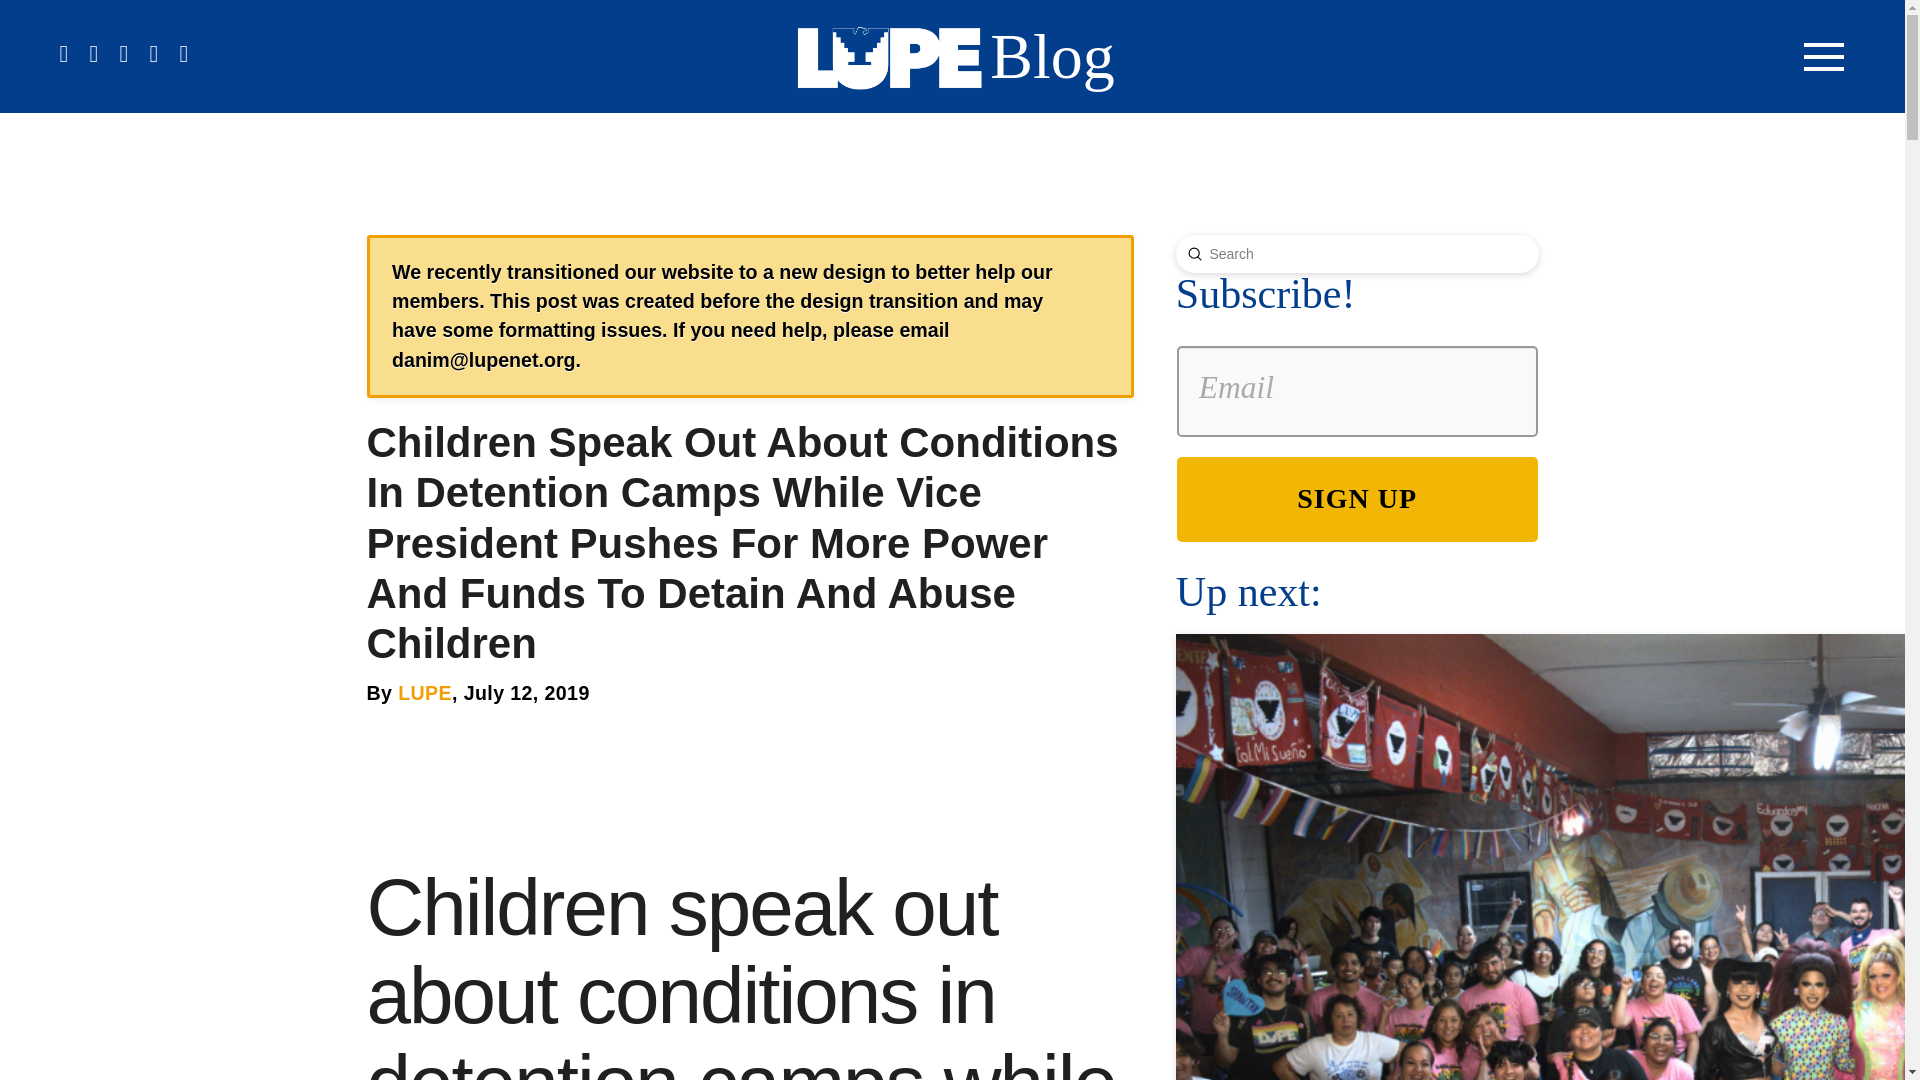  What do you see at coordinates (1356, 498) in the screenshot?
I see `SIGN UP` at bounding box center [1356, 498].